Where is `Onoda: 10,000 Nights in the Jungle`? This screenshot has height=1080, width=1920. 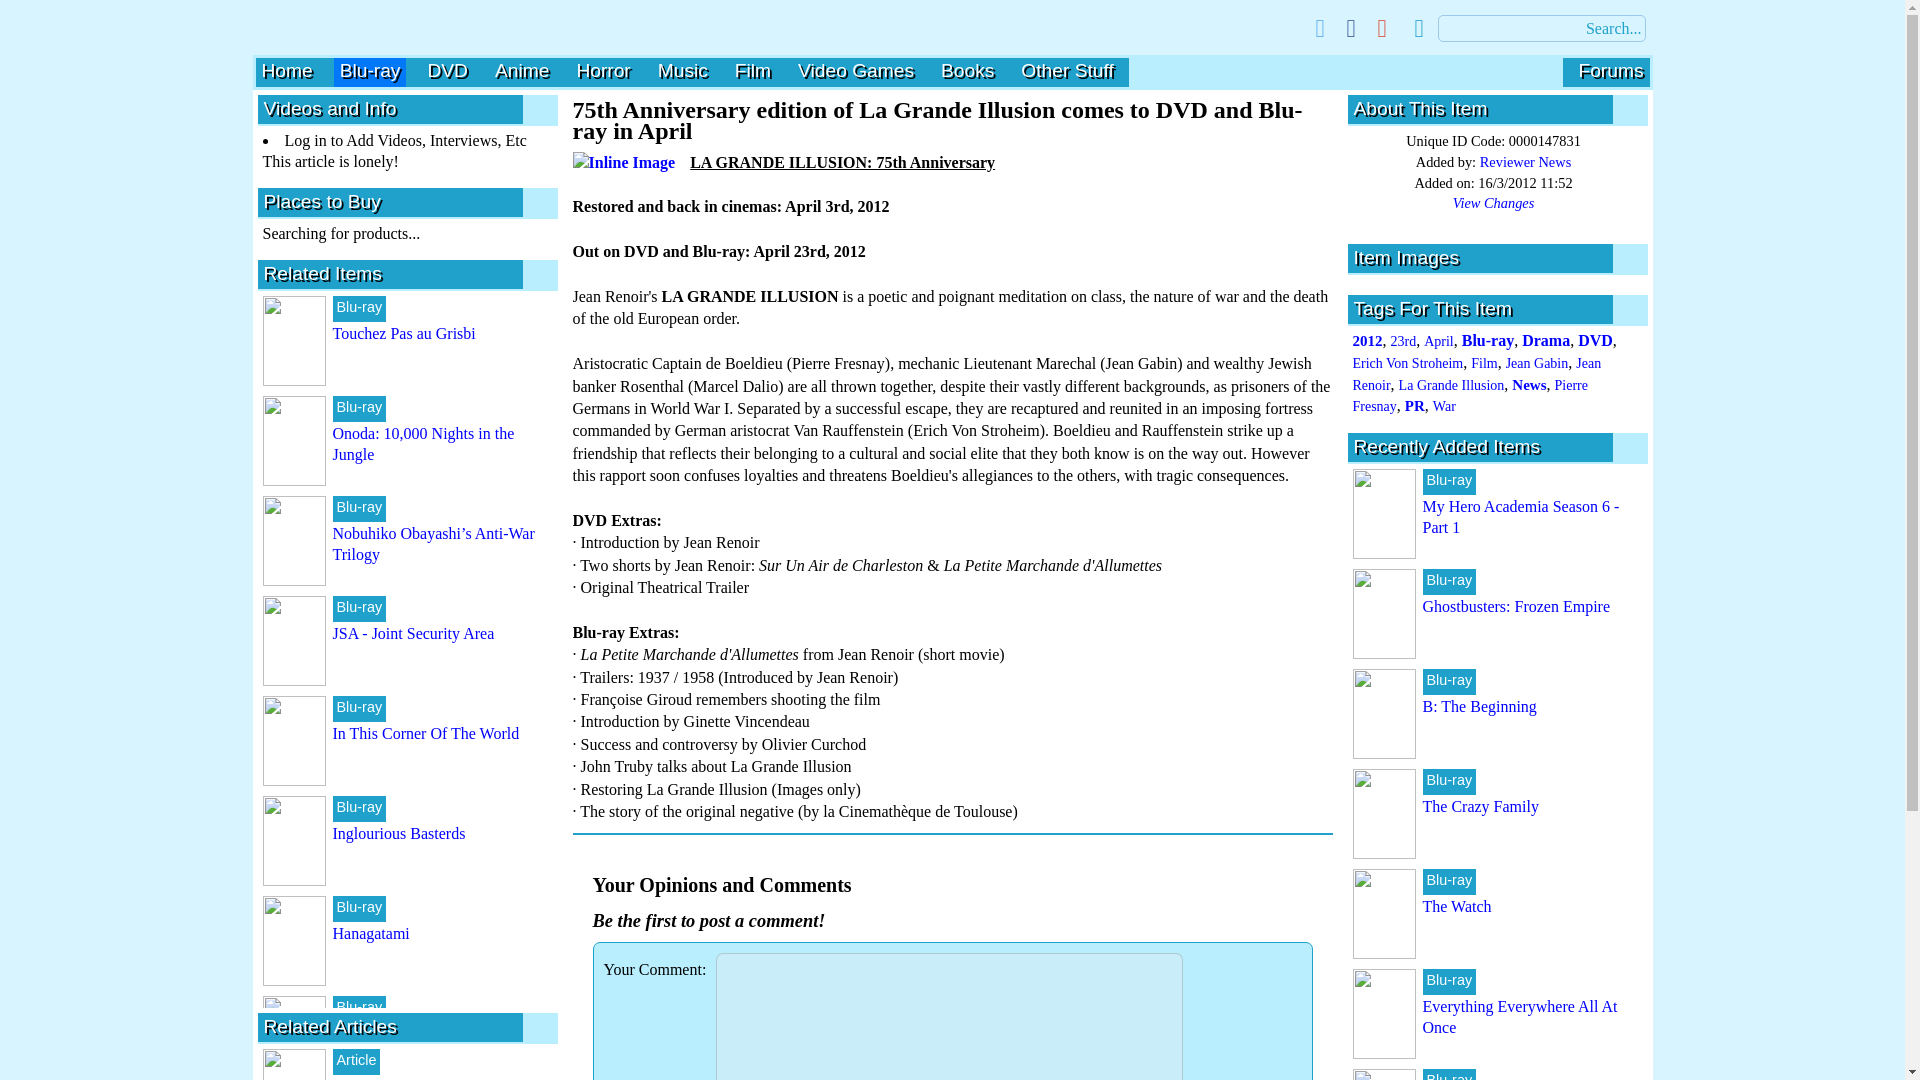
Onoda: 10,000 Nights in the Jungle is located at coordinates (423, 444).